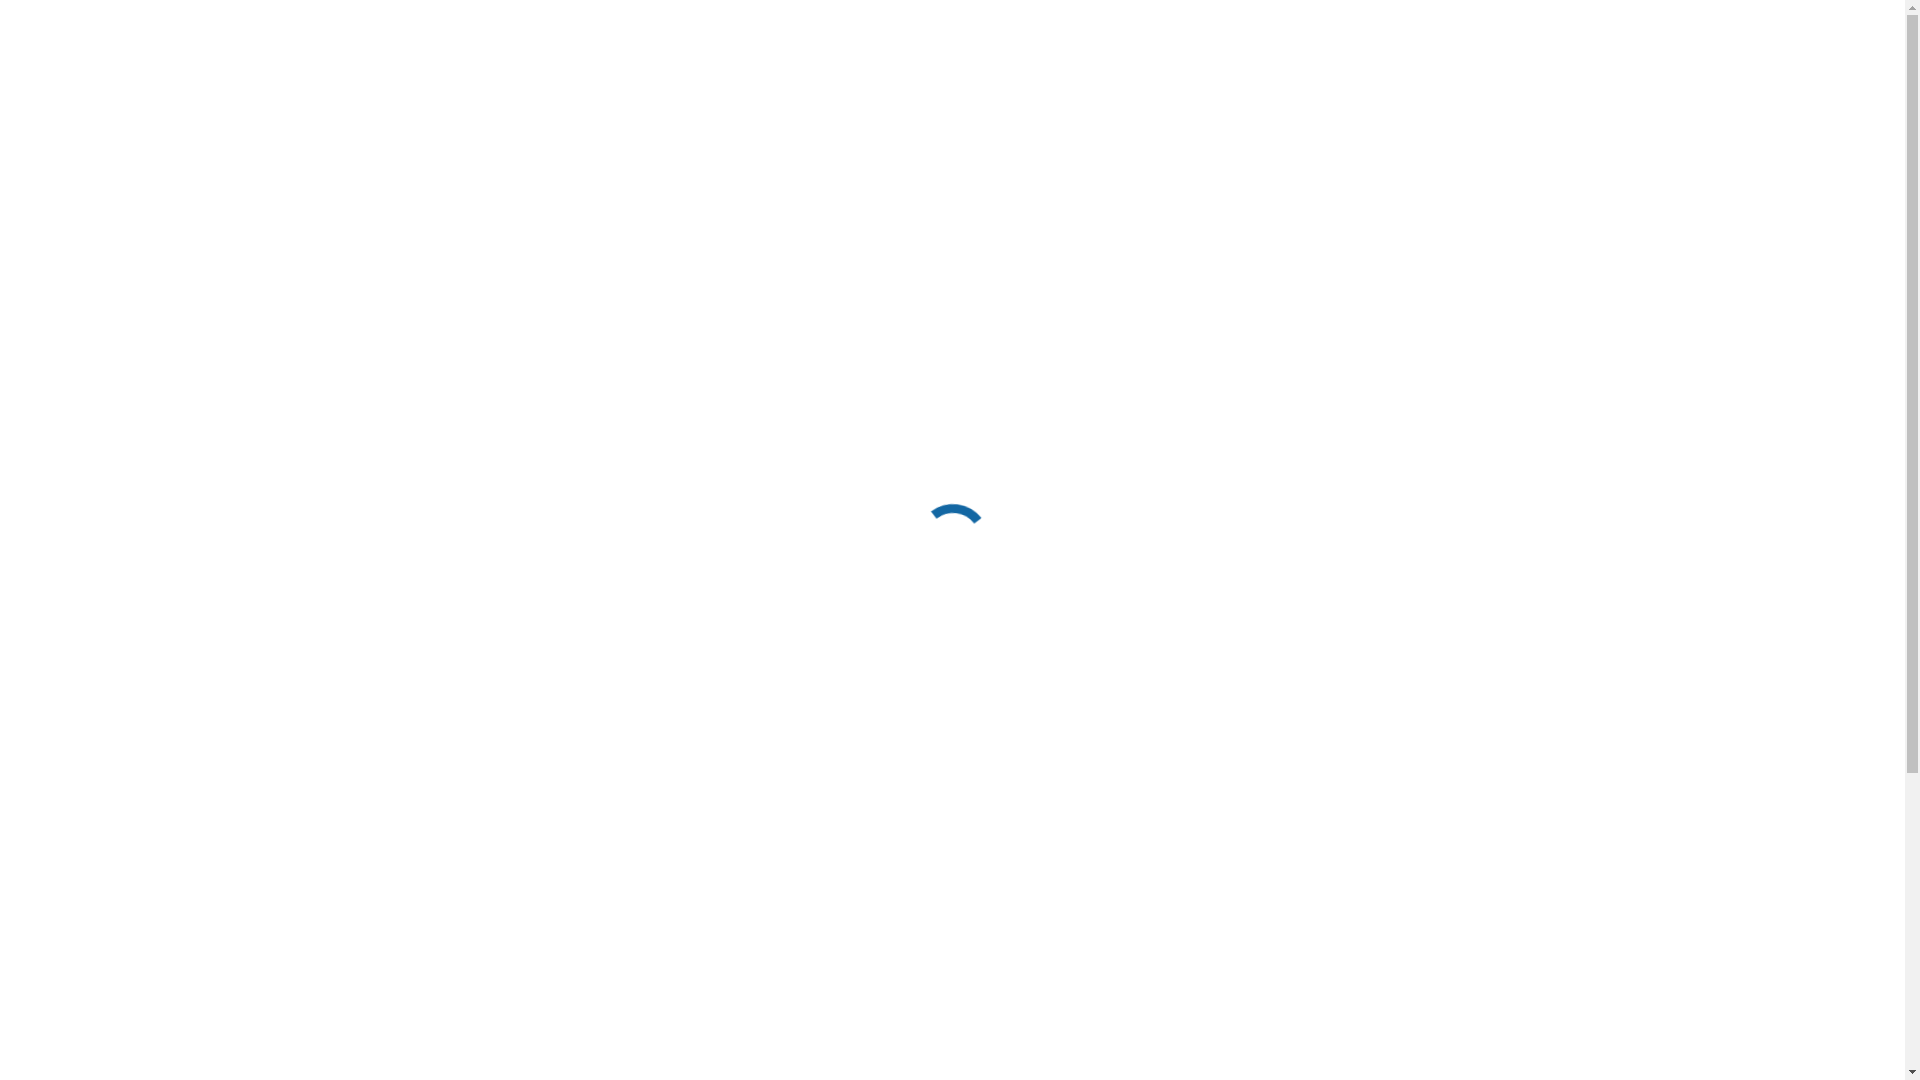  Describe the element at coordinates (1311, 504) in the screenshot. I see `CRM Software` at that location.